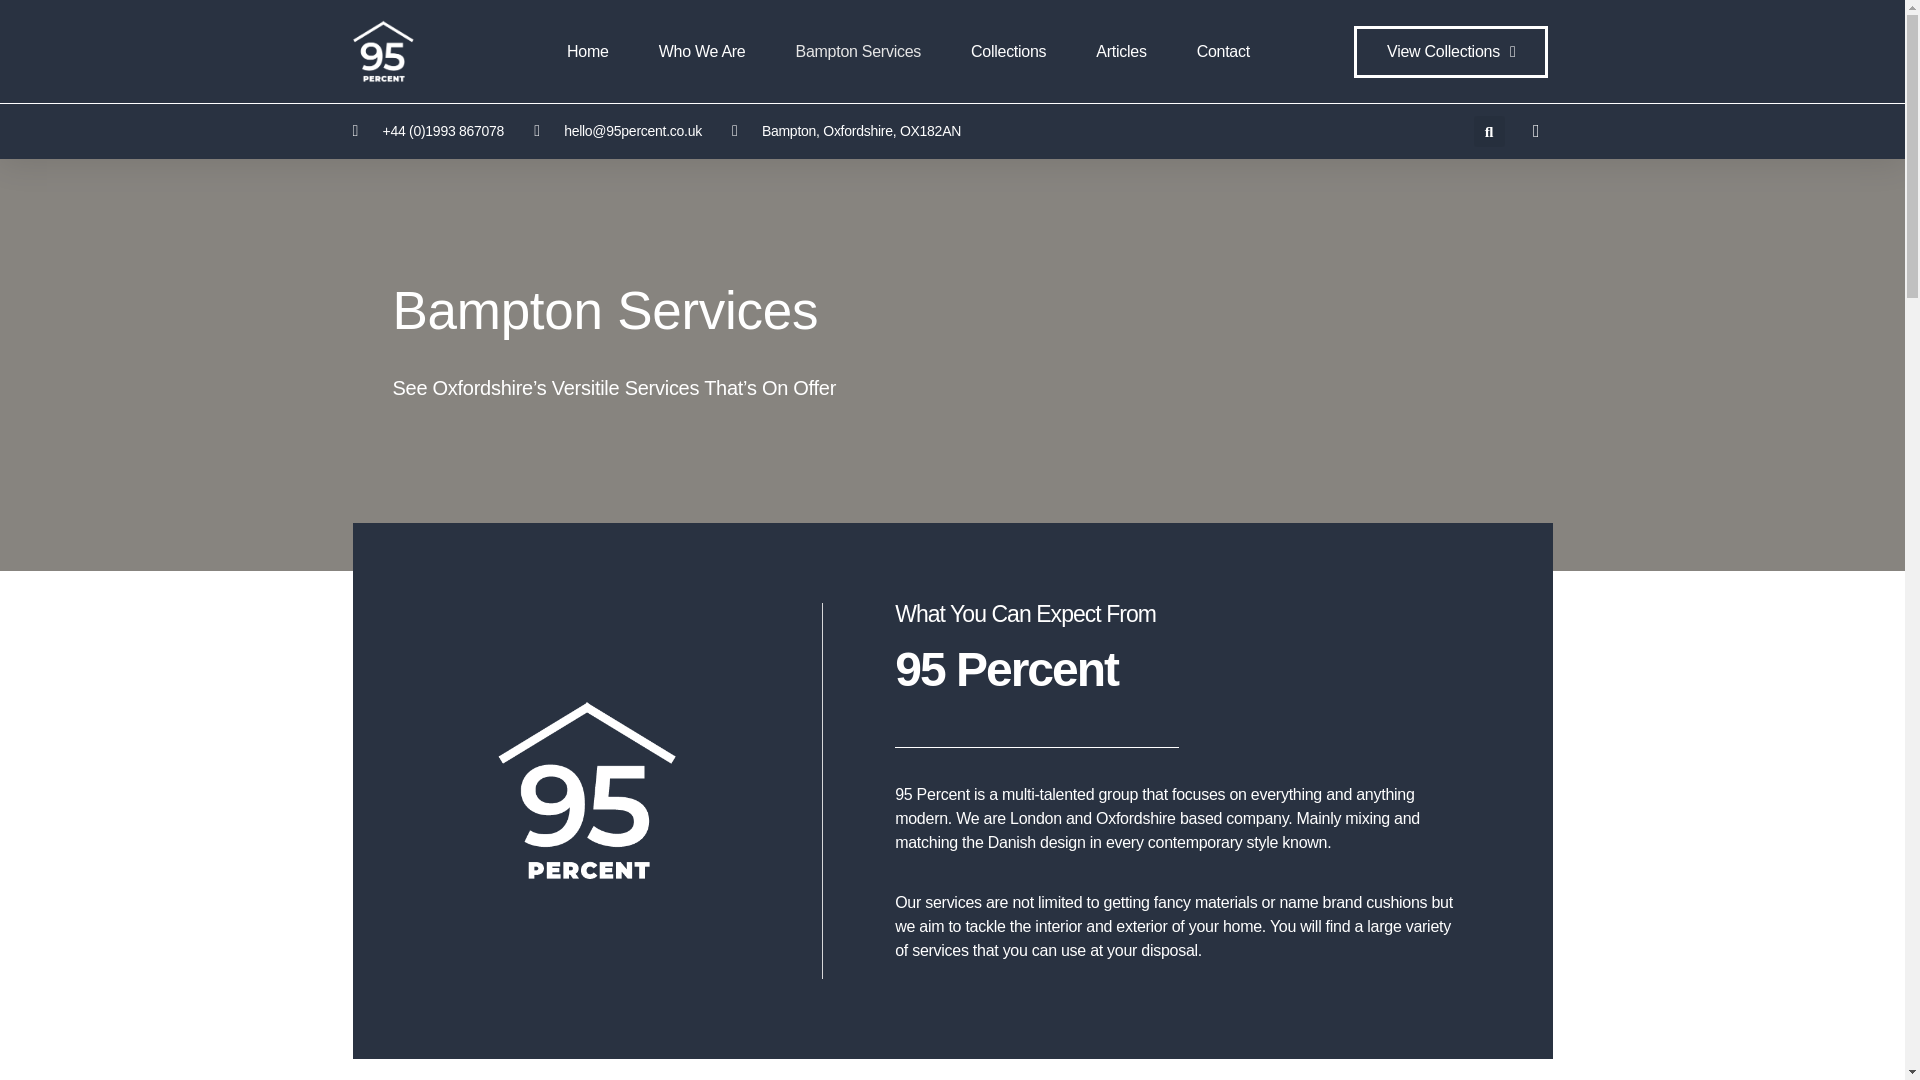  Describe the element at coordinates (587, 52) in the screenshot. I see `Home` at that location.